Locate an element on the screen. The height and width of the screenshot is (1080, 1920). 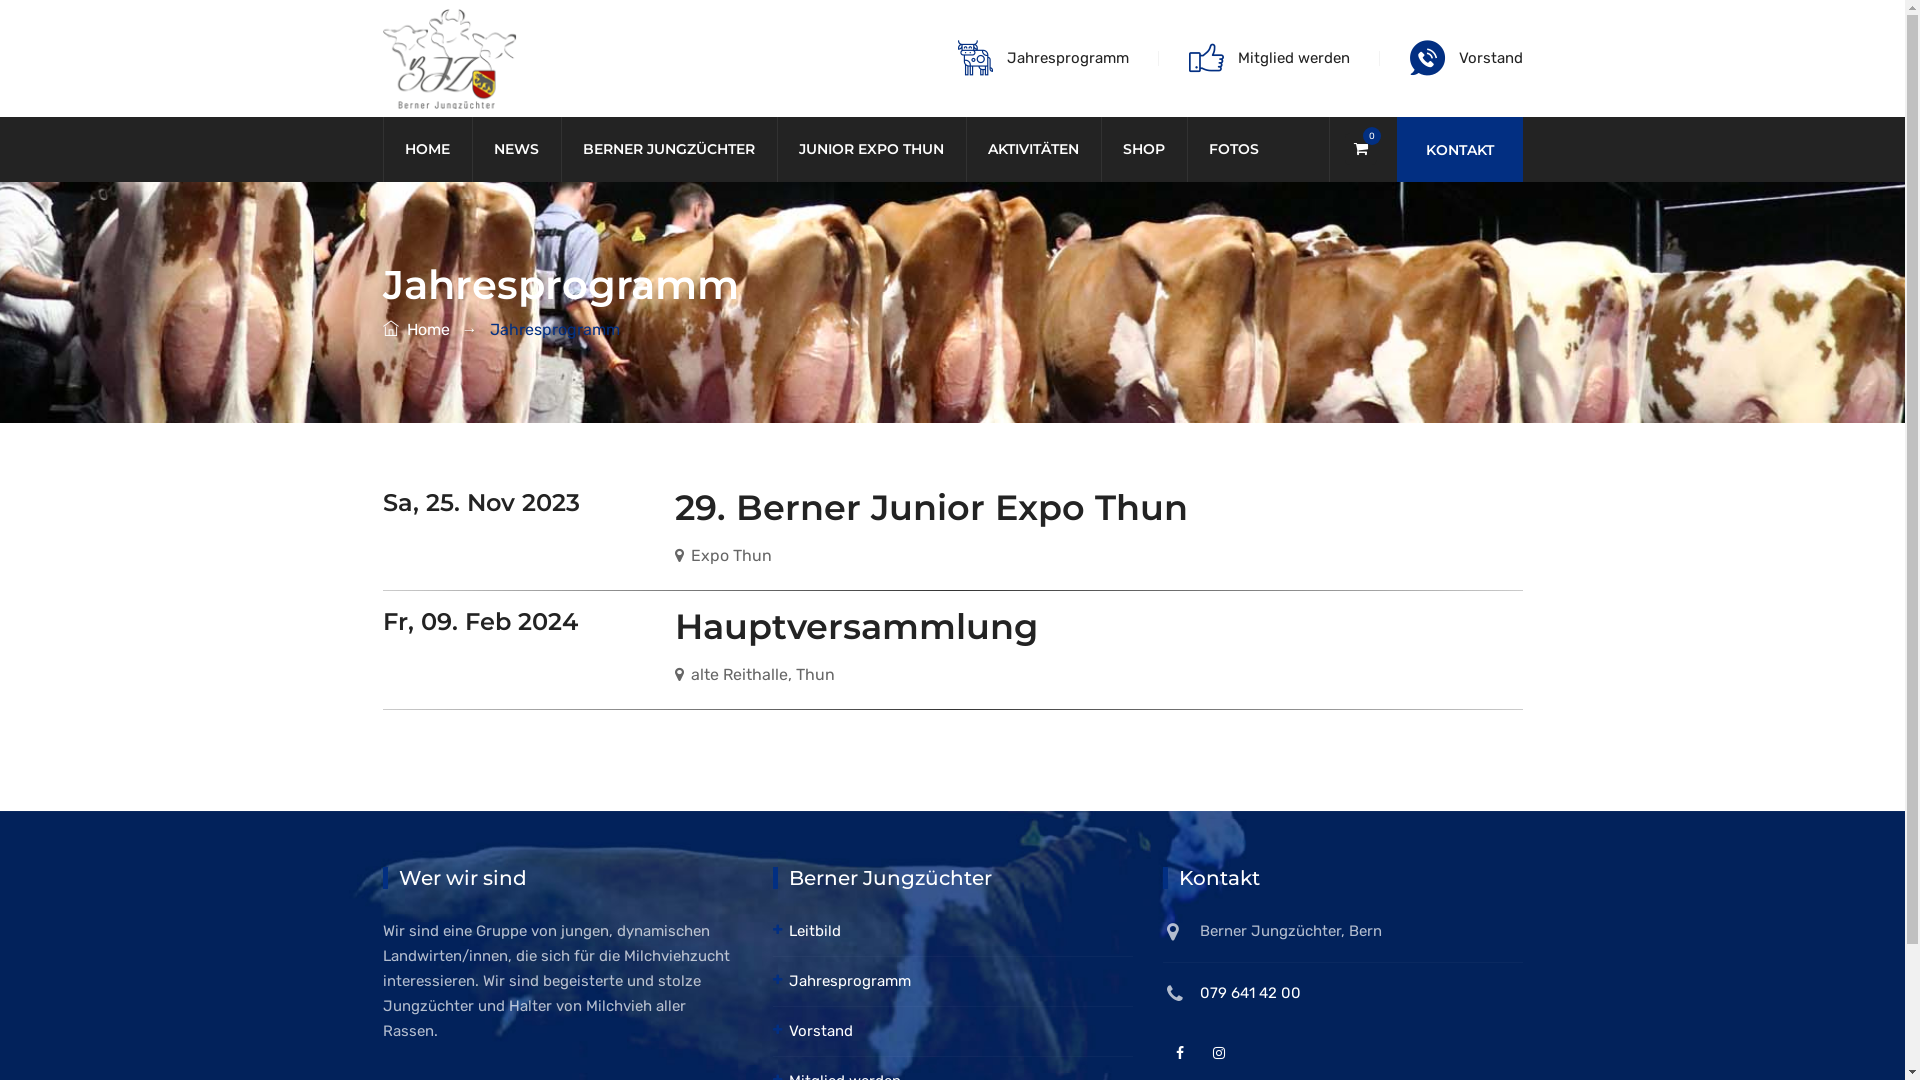
Jahresprogramm is located at coordinates (1067, 58).